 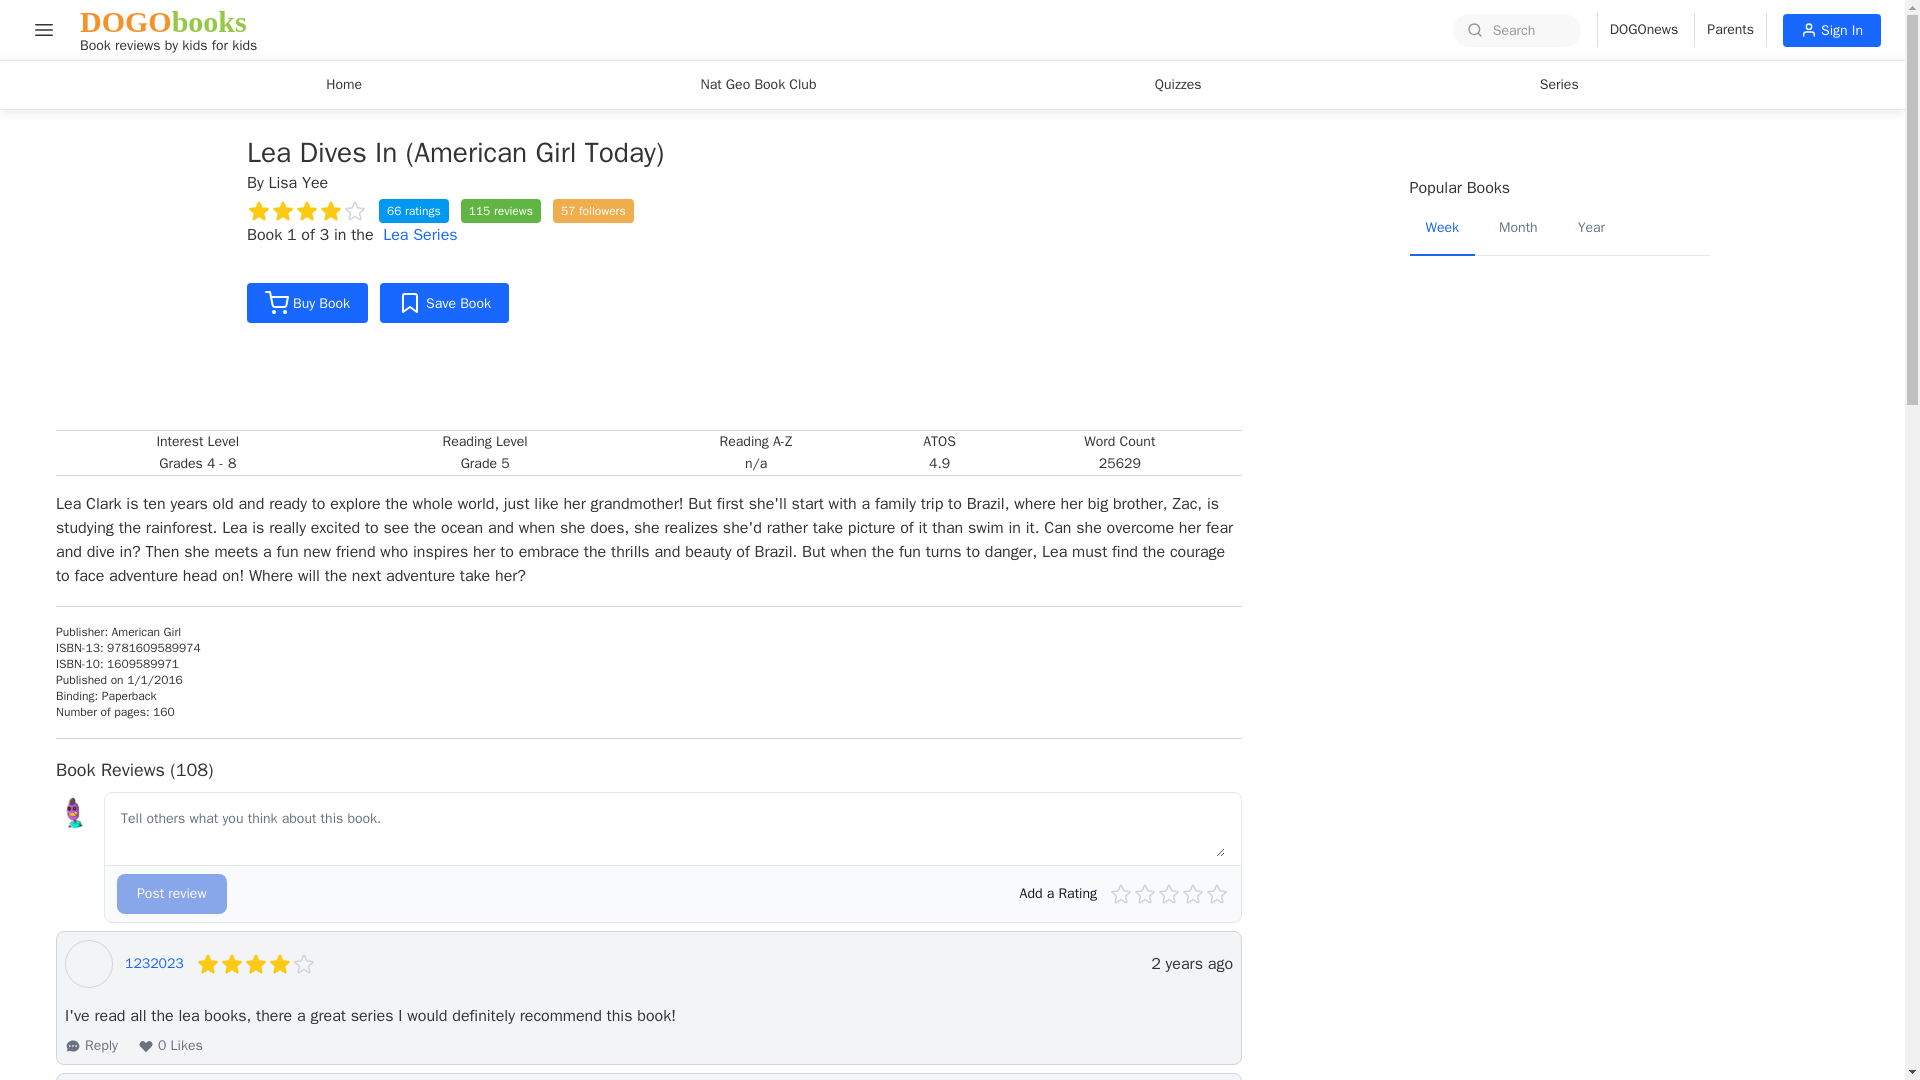 I want to click on Buy Book, so click(x=308, y=302).